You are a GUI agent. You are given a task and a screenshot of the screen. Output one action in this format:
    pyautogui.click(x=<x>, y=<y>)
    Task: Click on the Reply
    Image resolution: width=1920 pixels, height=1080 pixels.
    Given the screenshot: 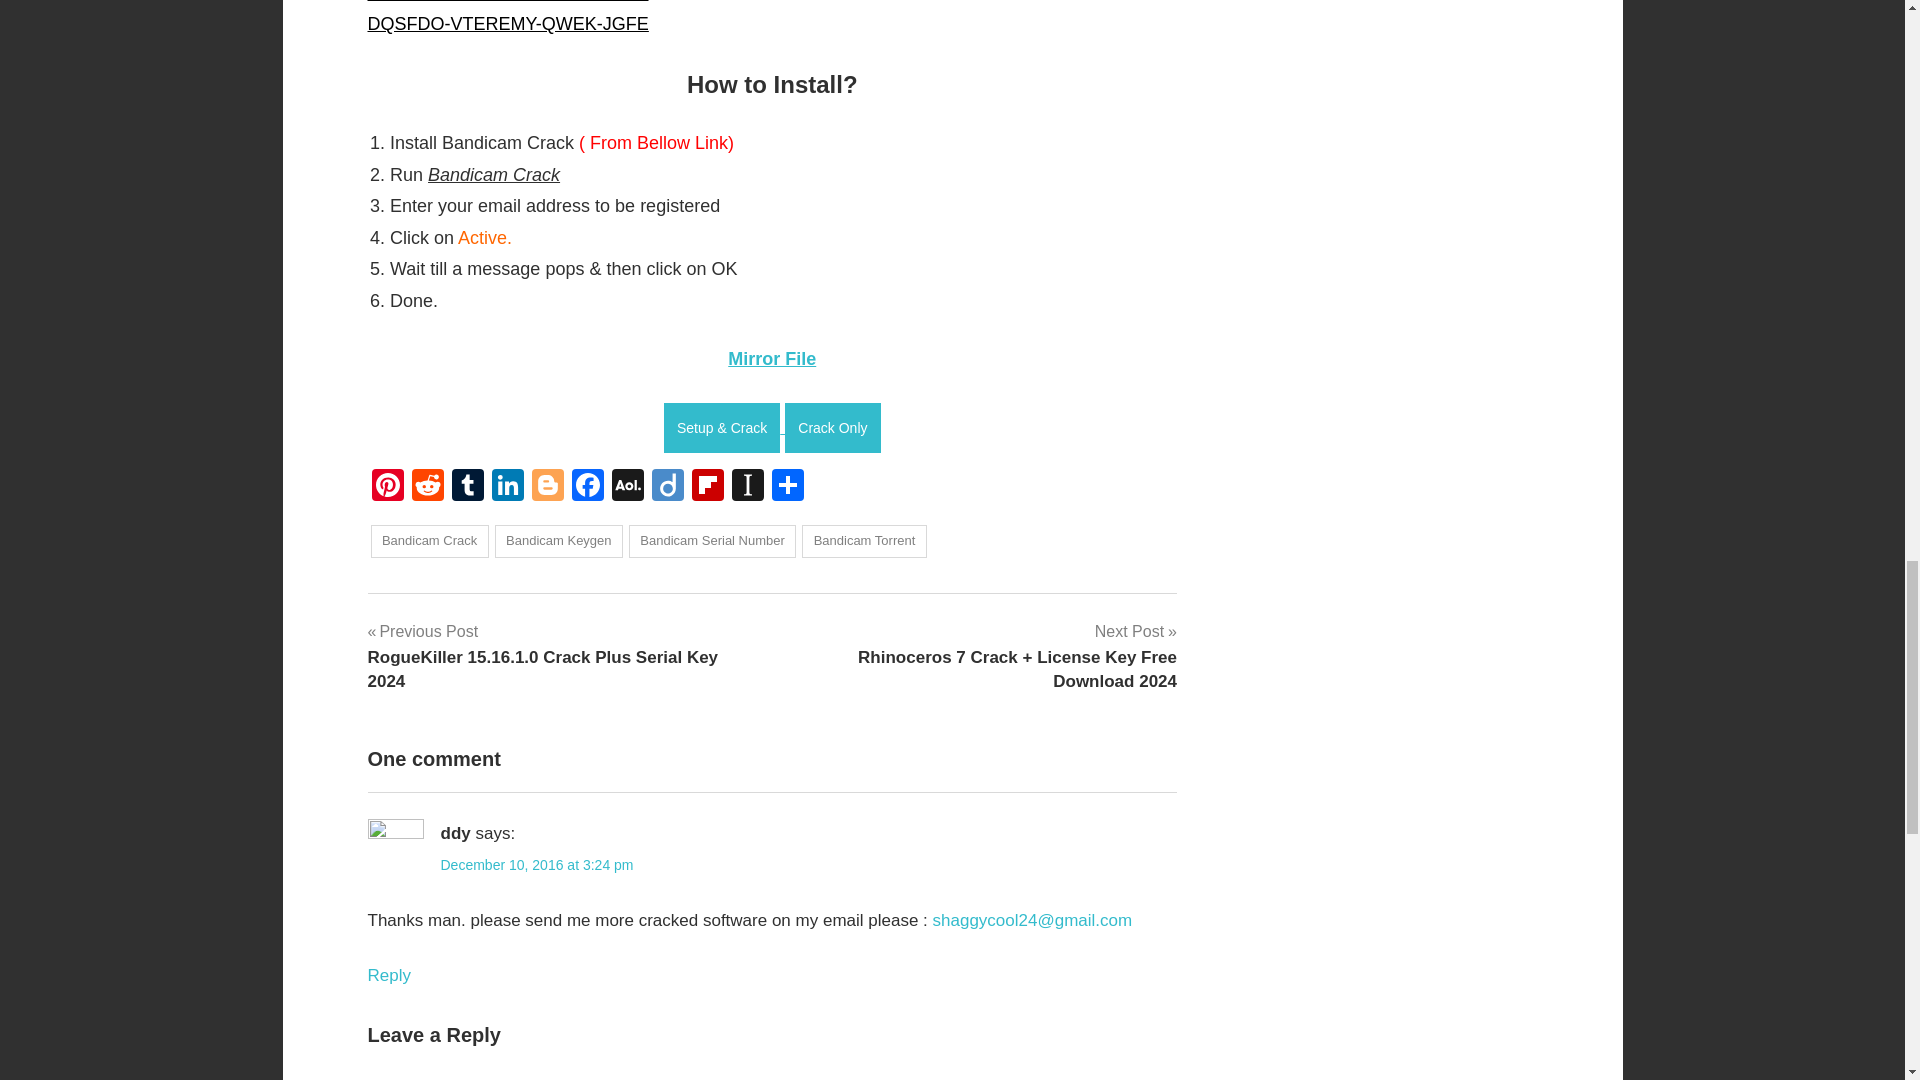 What is the action you would take?
    pyautogui.click(x=389, y=974)
    